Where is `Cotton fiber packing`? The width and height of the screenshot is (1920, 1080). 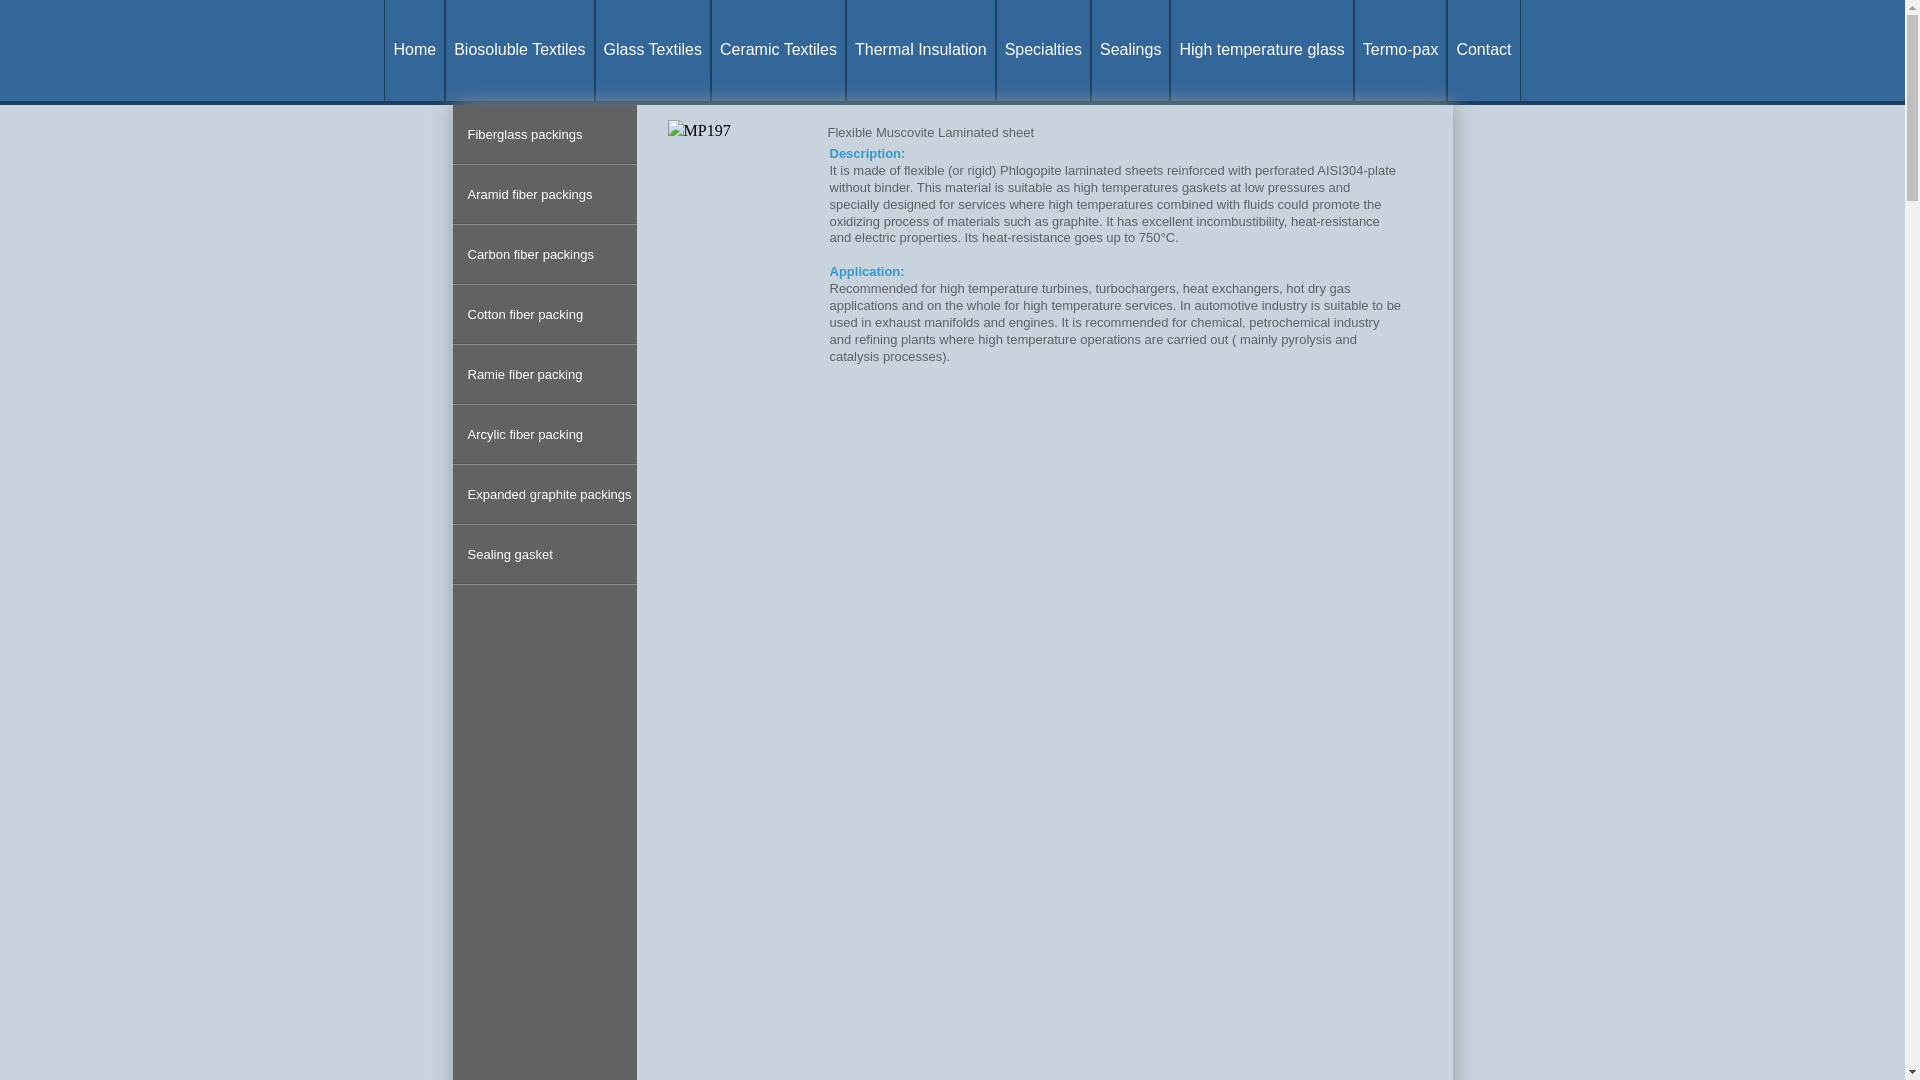 Cotton fiber packing is located at coordinates (548, 314).